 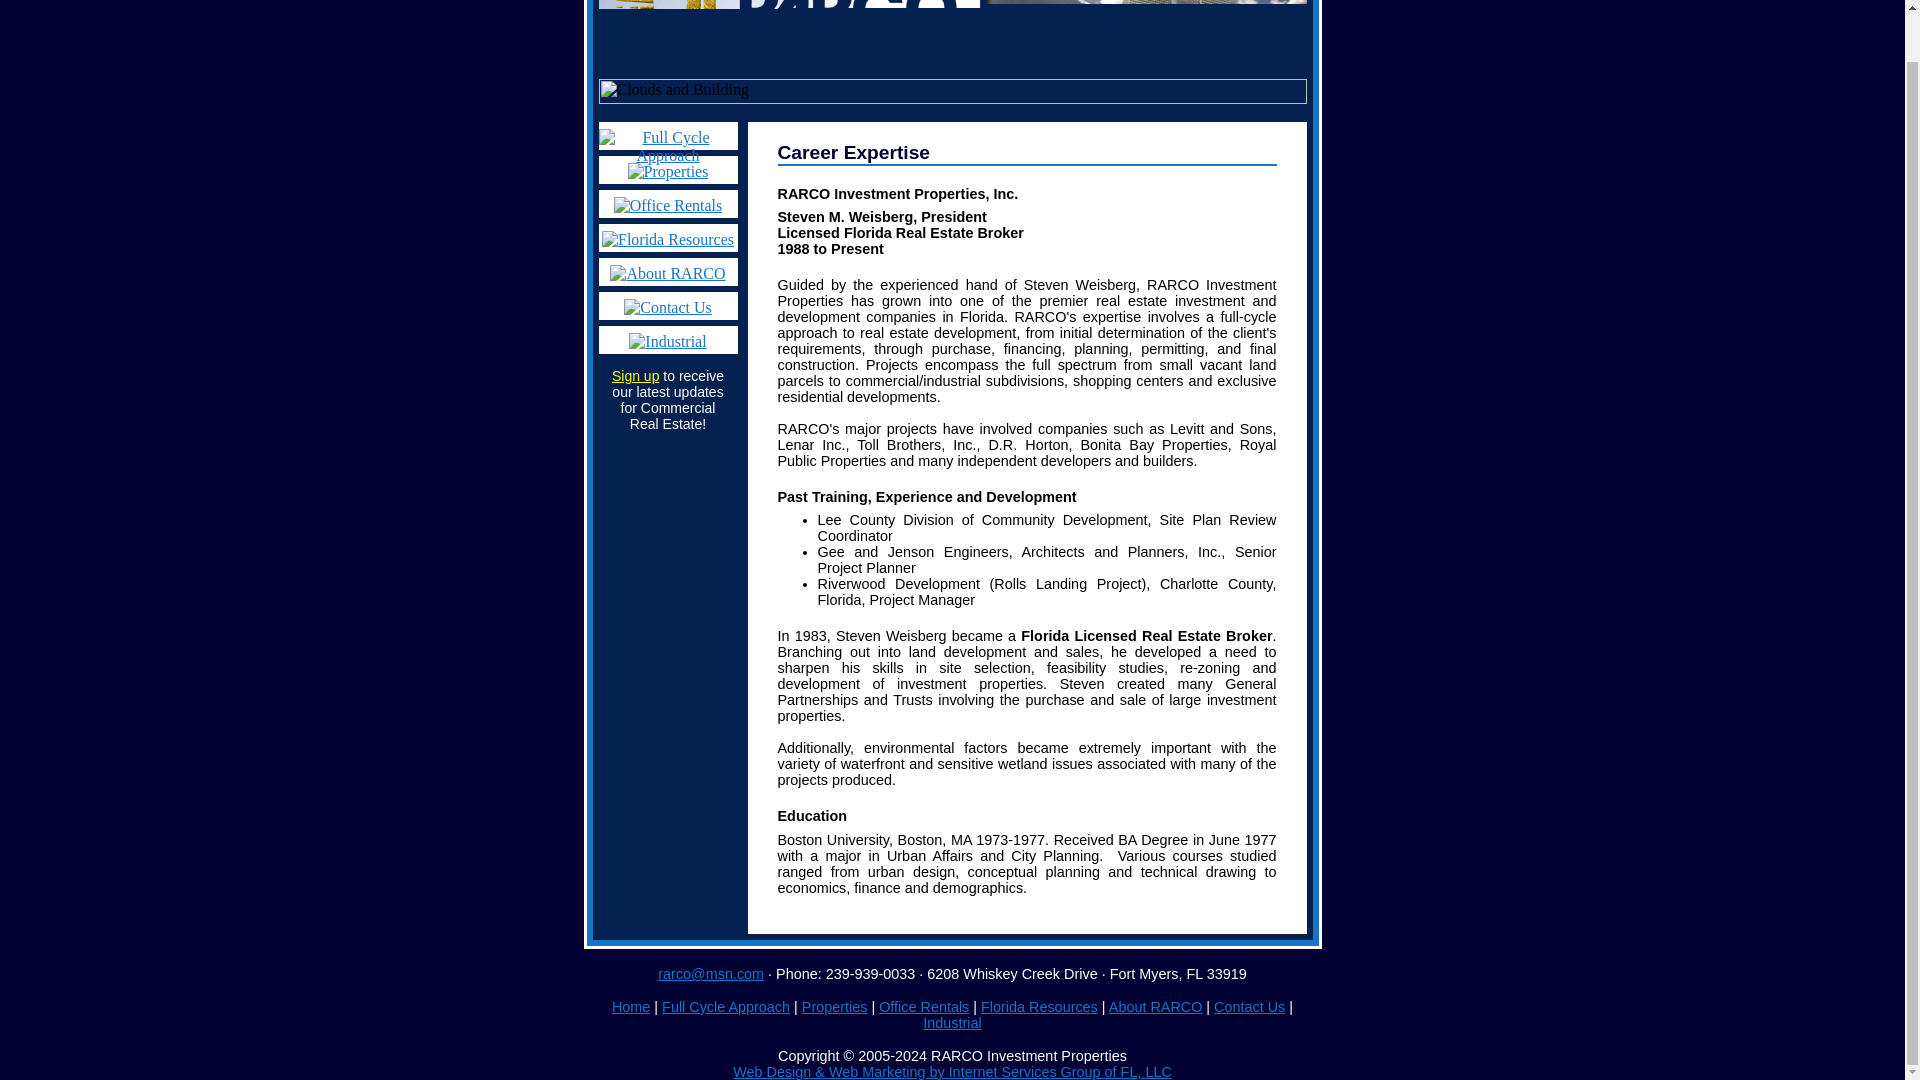 What do you see at coordinates (1248, 1007) in the screenshot?
I see `Contact Us` at bounding box center [1248, 1007].